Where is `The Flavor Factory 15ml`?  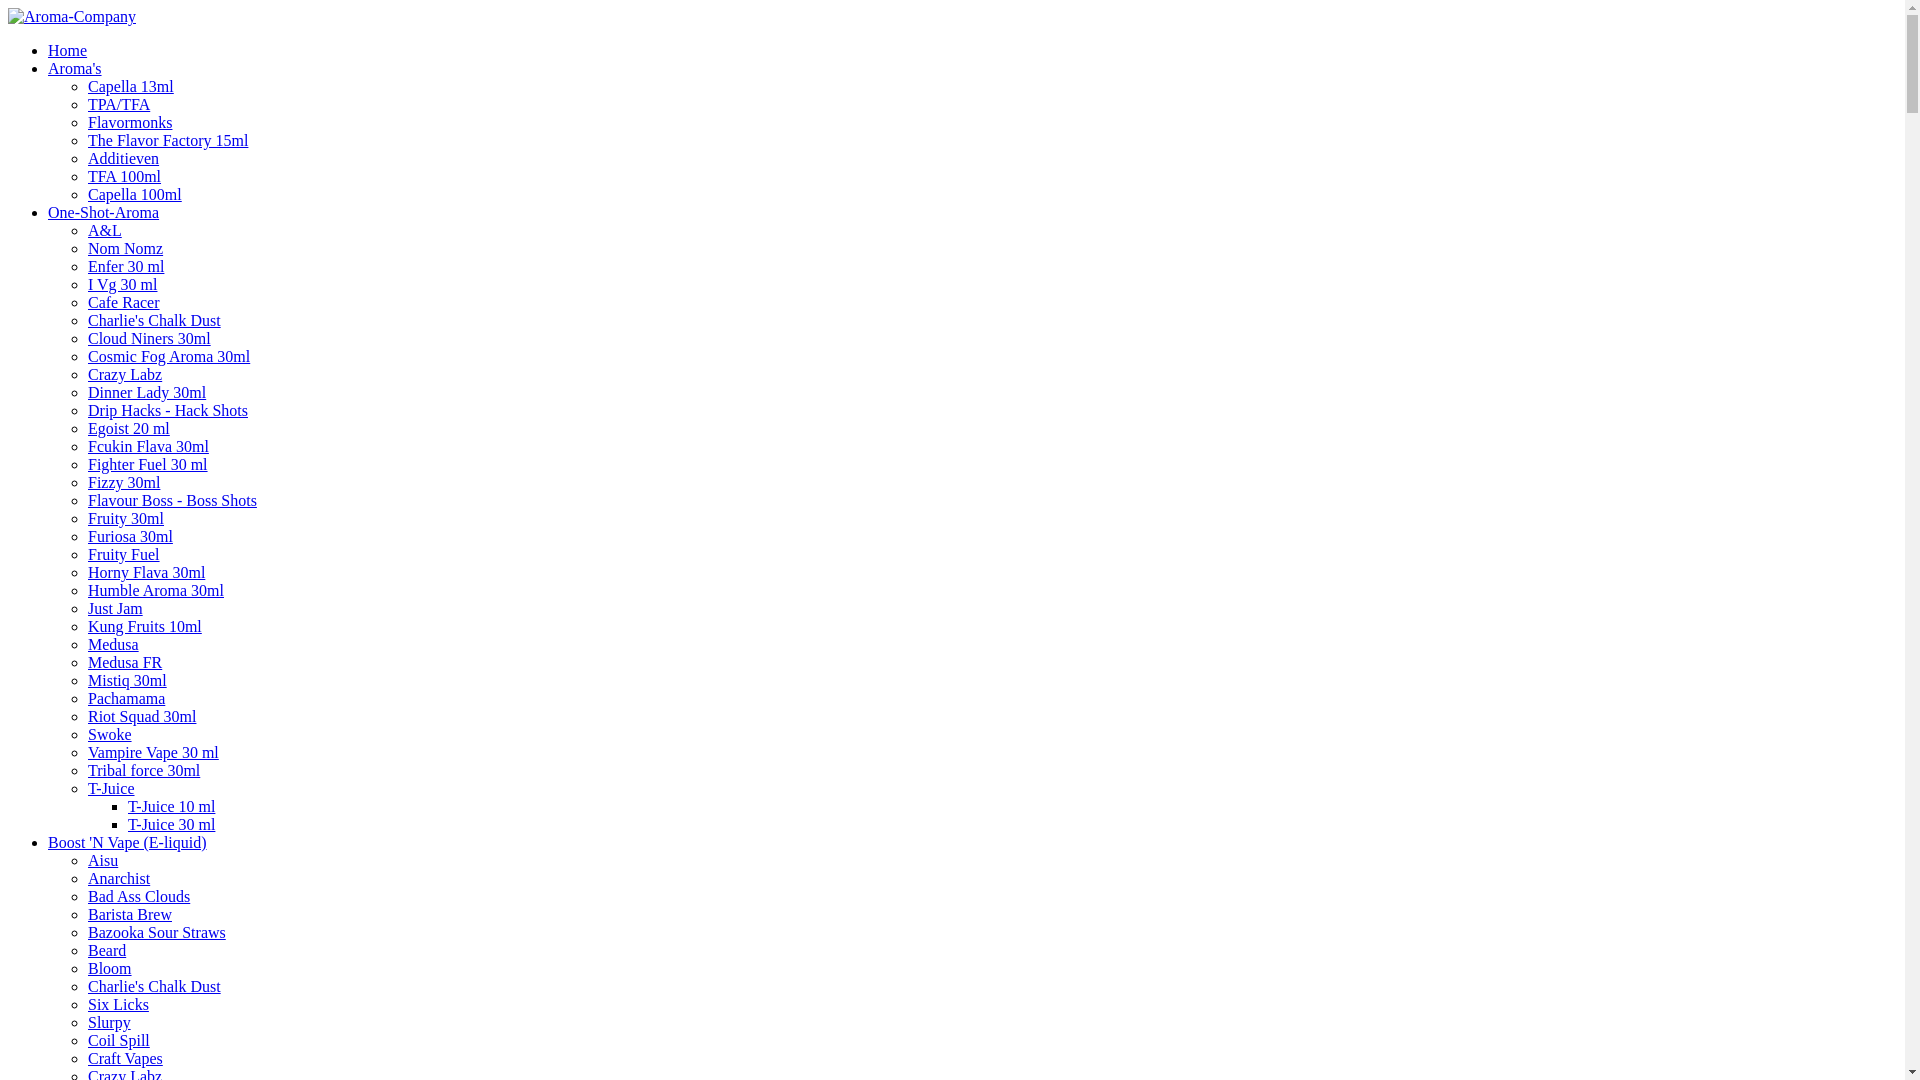
The Flavor Factory 15ml is located at coordinates (168, 140).